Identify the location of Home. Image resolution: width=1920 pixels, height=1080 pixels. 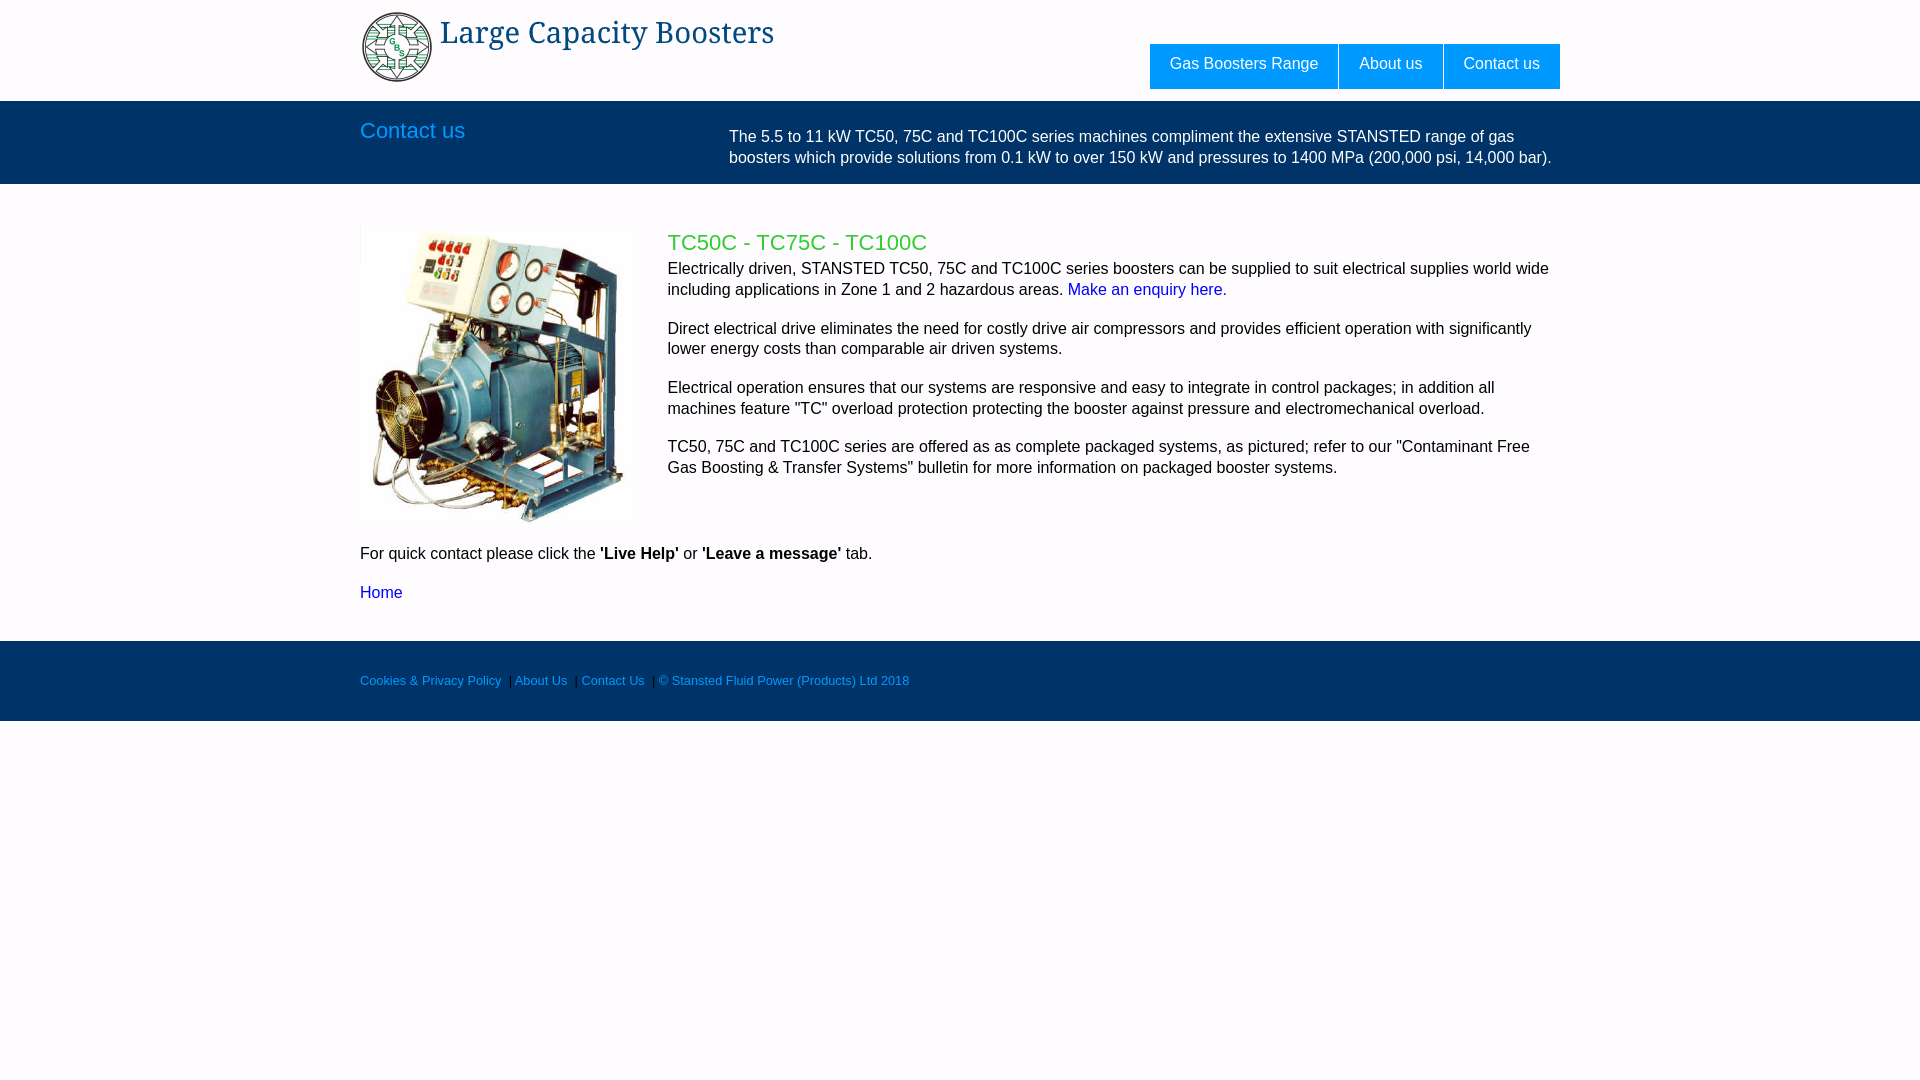
(382, 592).